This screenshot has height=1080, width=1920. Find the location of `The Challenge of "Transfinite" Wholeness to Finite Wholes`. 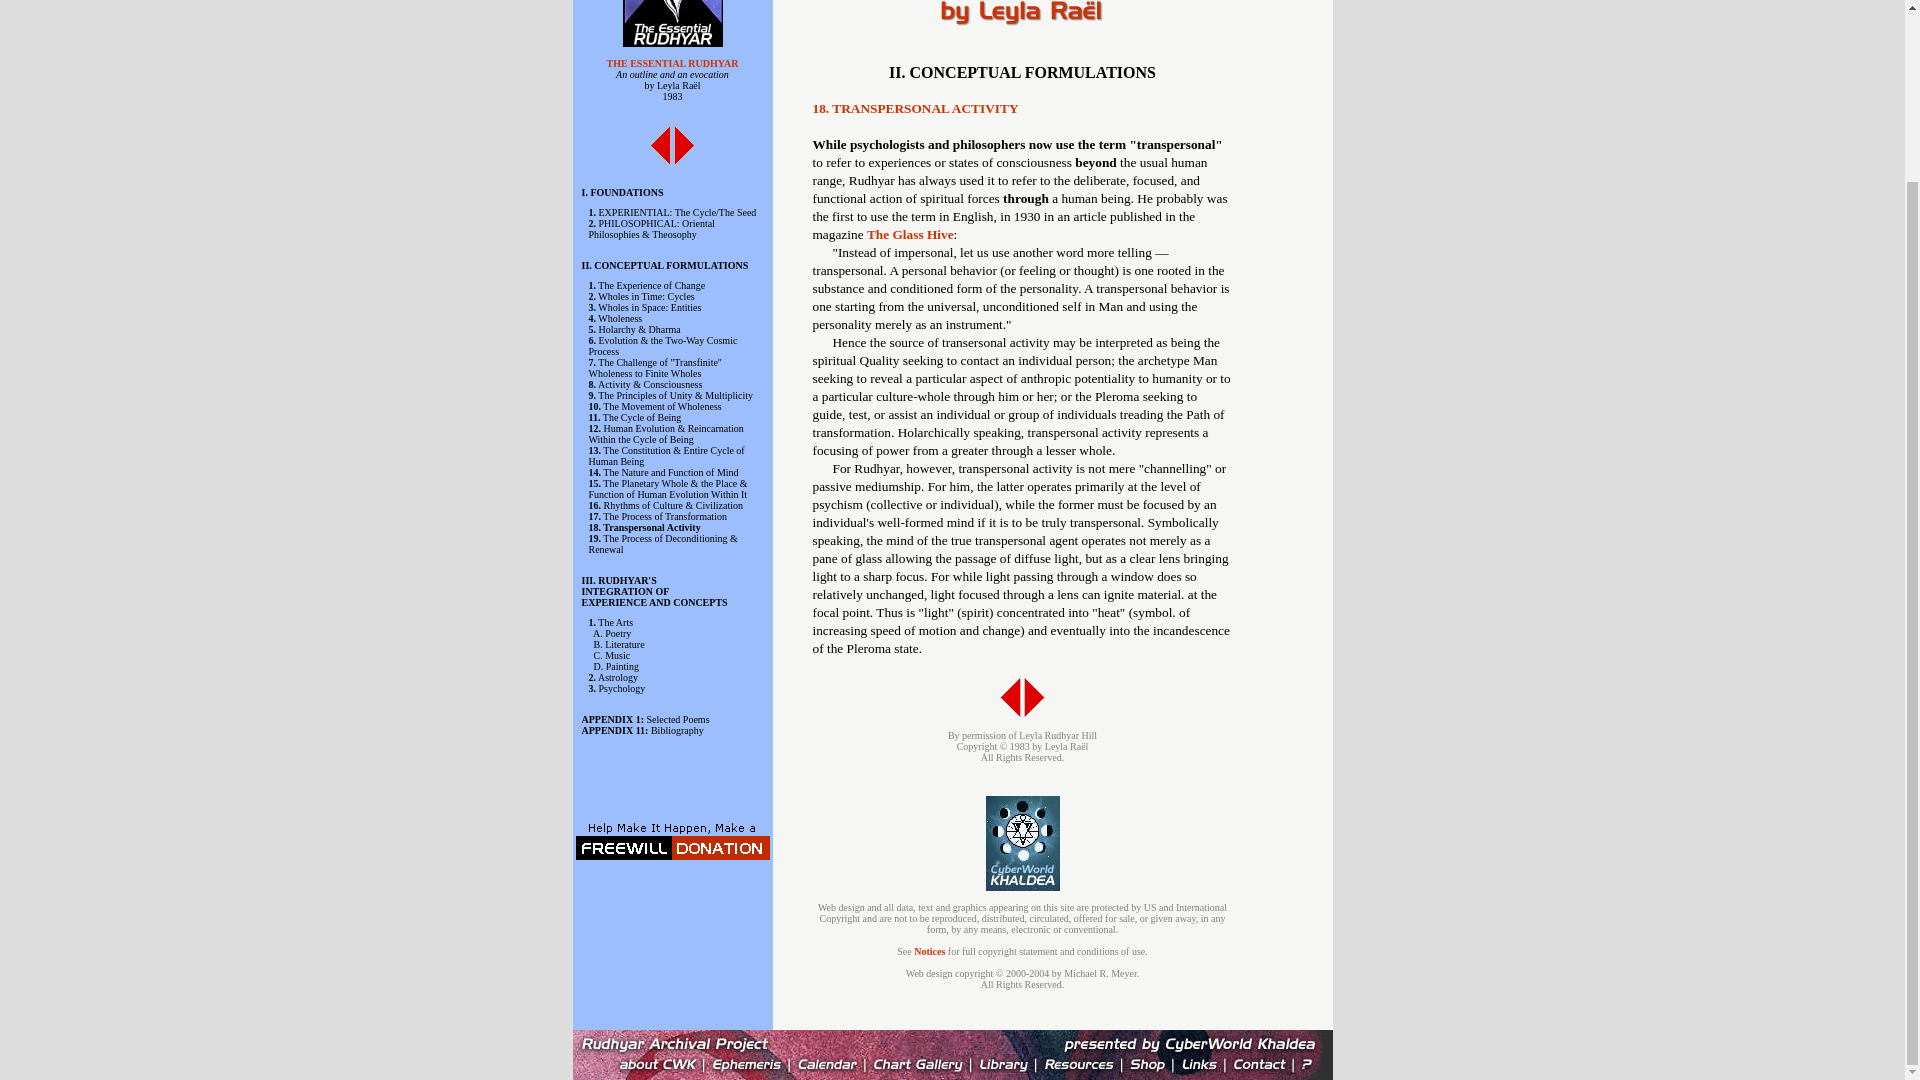

The Challenge of "Transfinite" Wholeness to Finite Wholes is located at coordinates (654, 368).